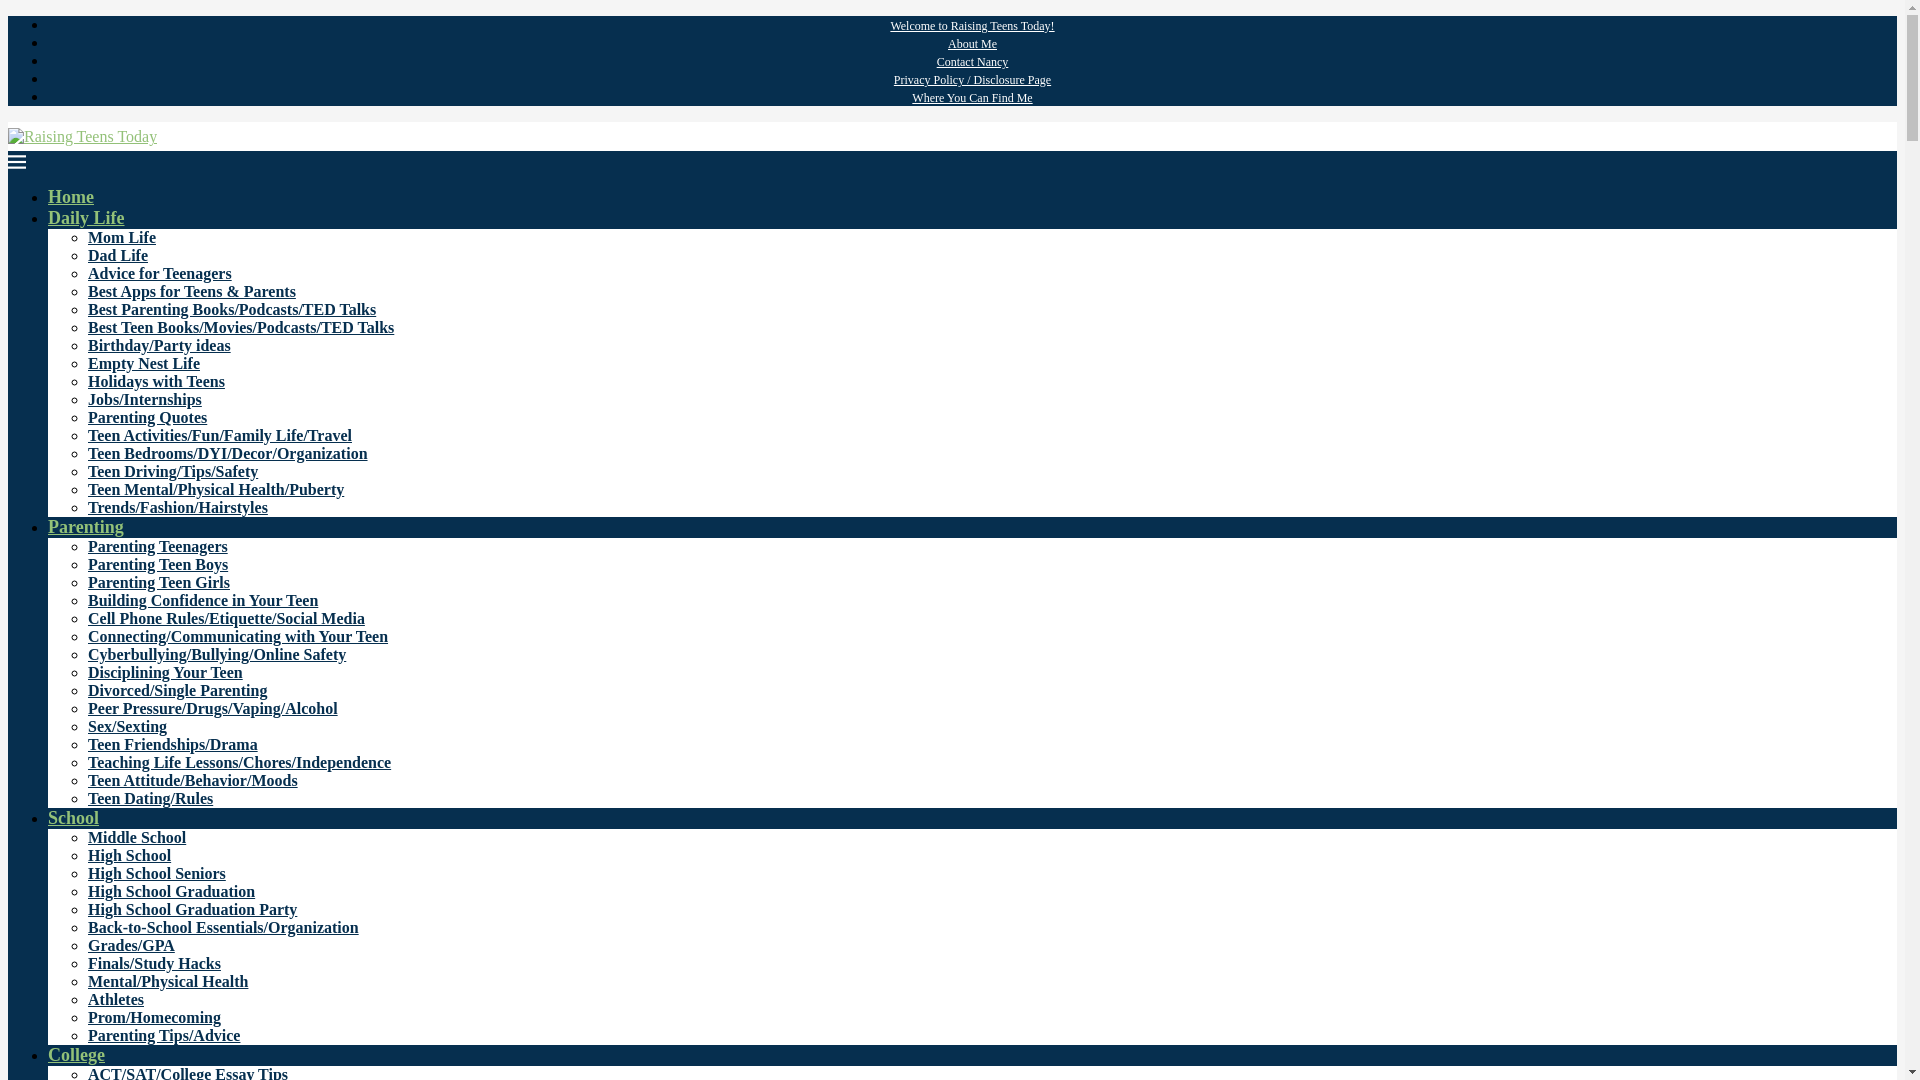 The height and width of the screenshot is (1080, 1920). Describe the element at coordinates (148, 417) in the screenshot. I see `Parenting Quotes` at that location.